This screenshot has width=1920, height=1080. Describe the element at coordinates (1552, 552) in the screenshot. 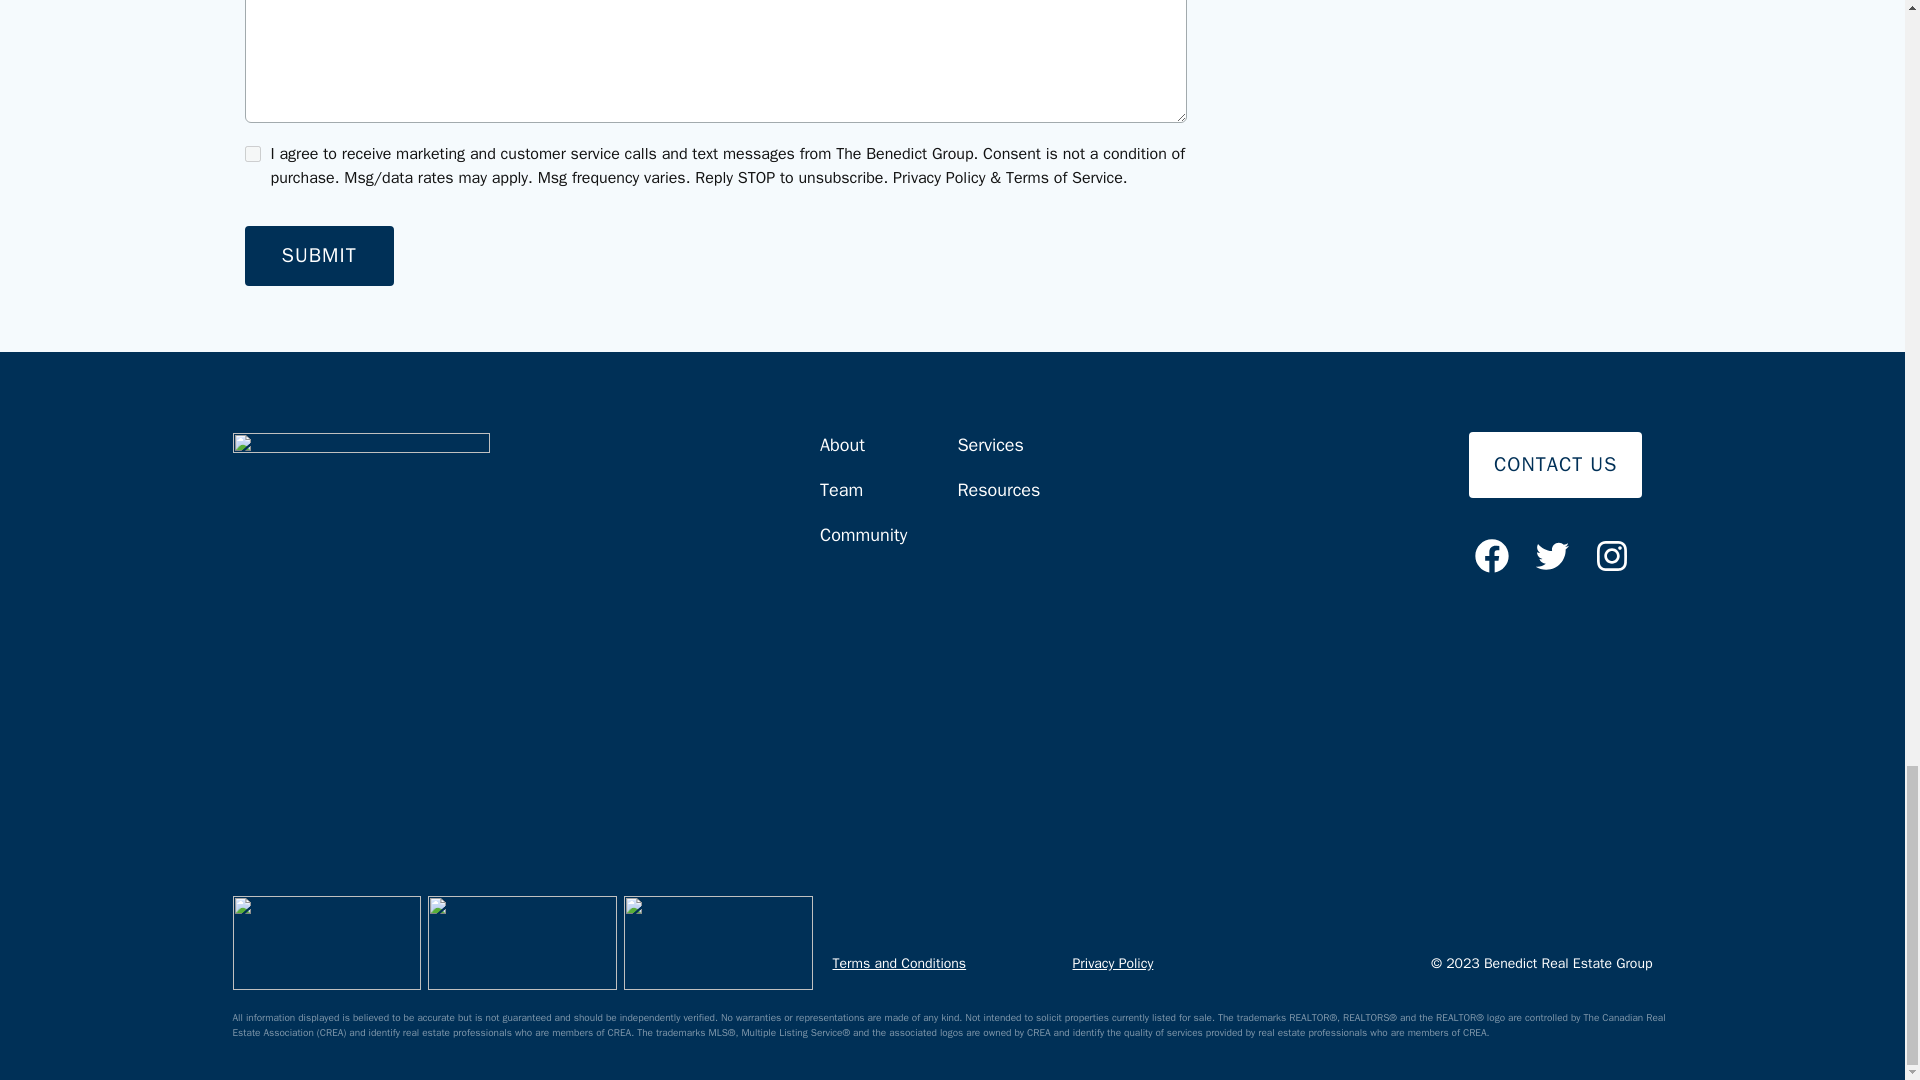

I see `Twitter` at that location.